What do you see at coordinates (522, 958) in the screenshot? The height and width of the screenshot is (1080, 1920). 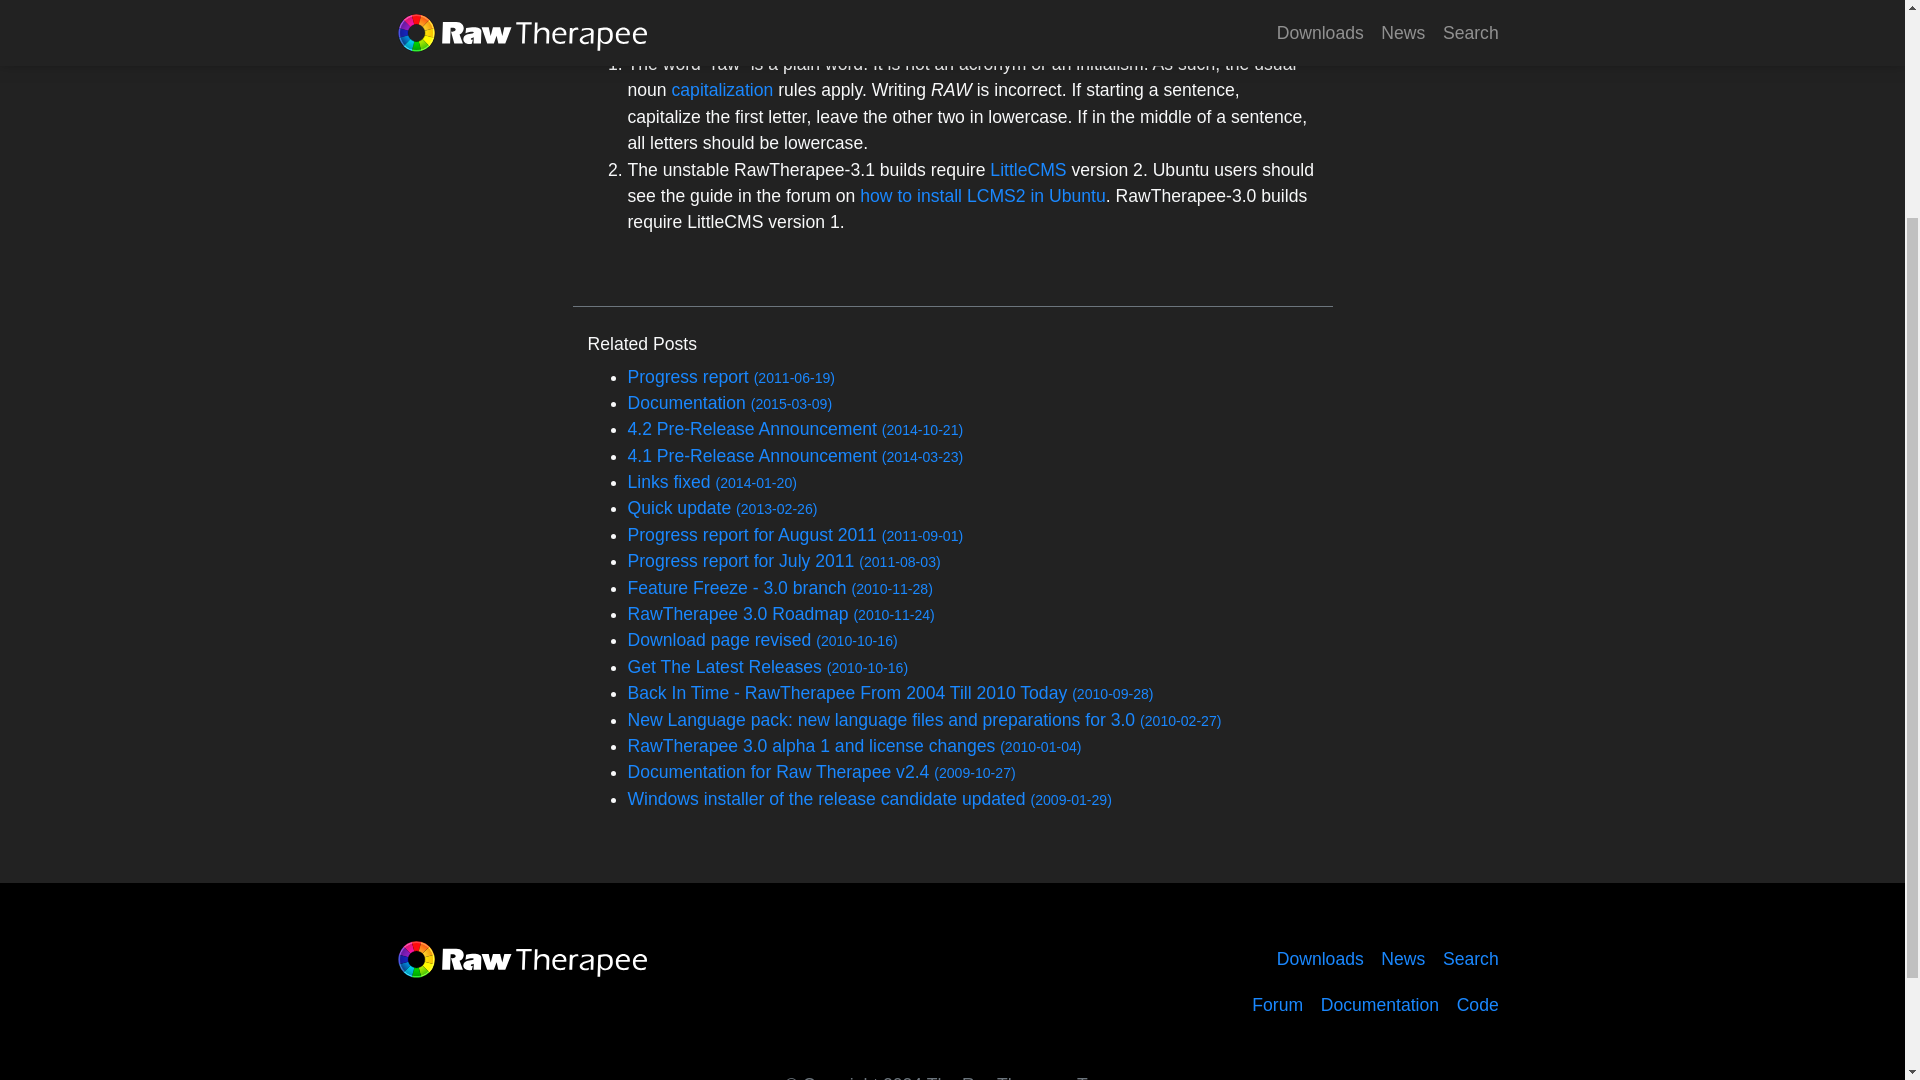 I see `RawTherapee` at bounding box center [522, 958].